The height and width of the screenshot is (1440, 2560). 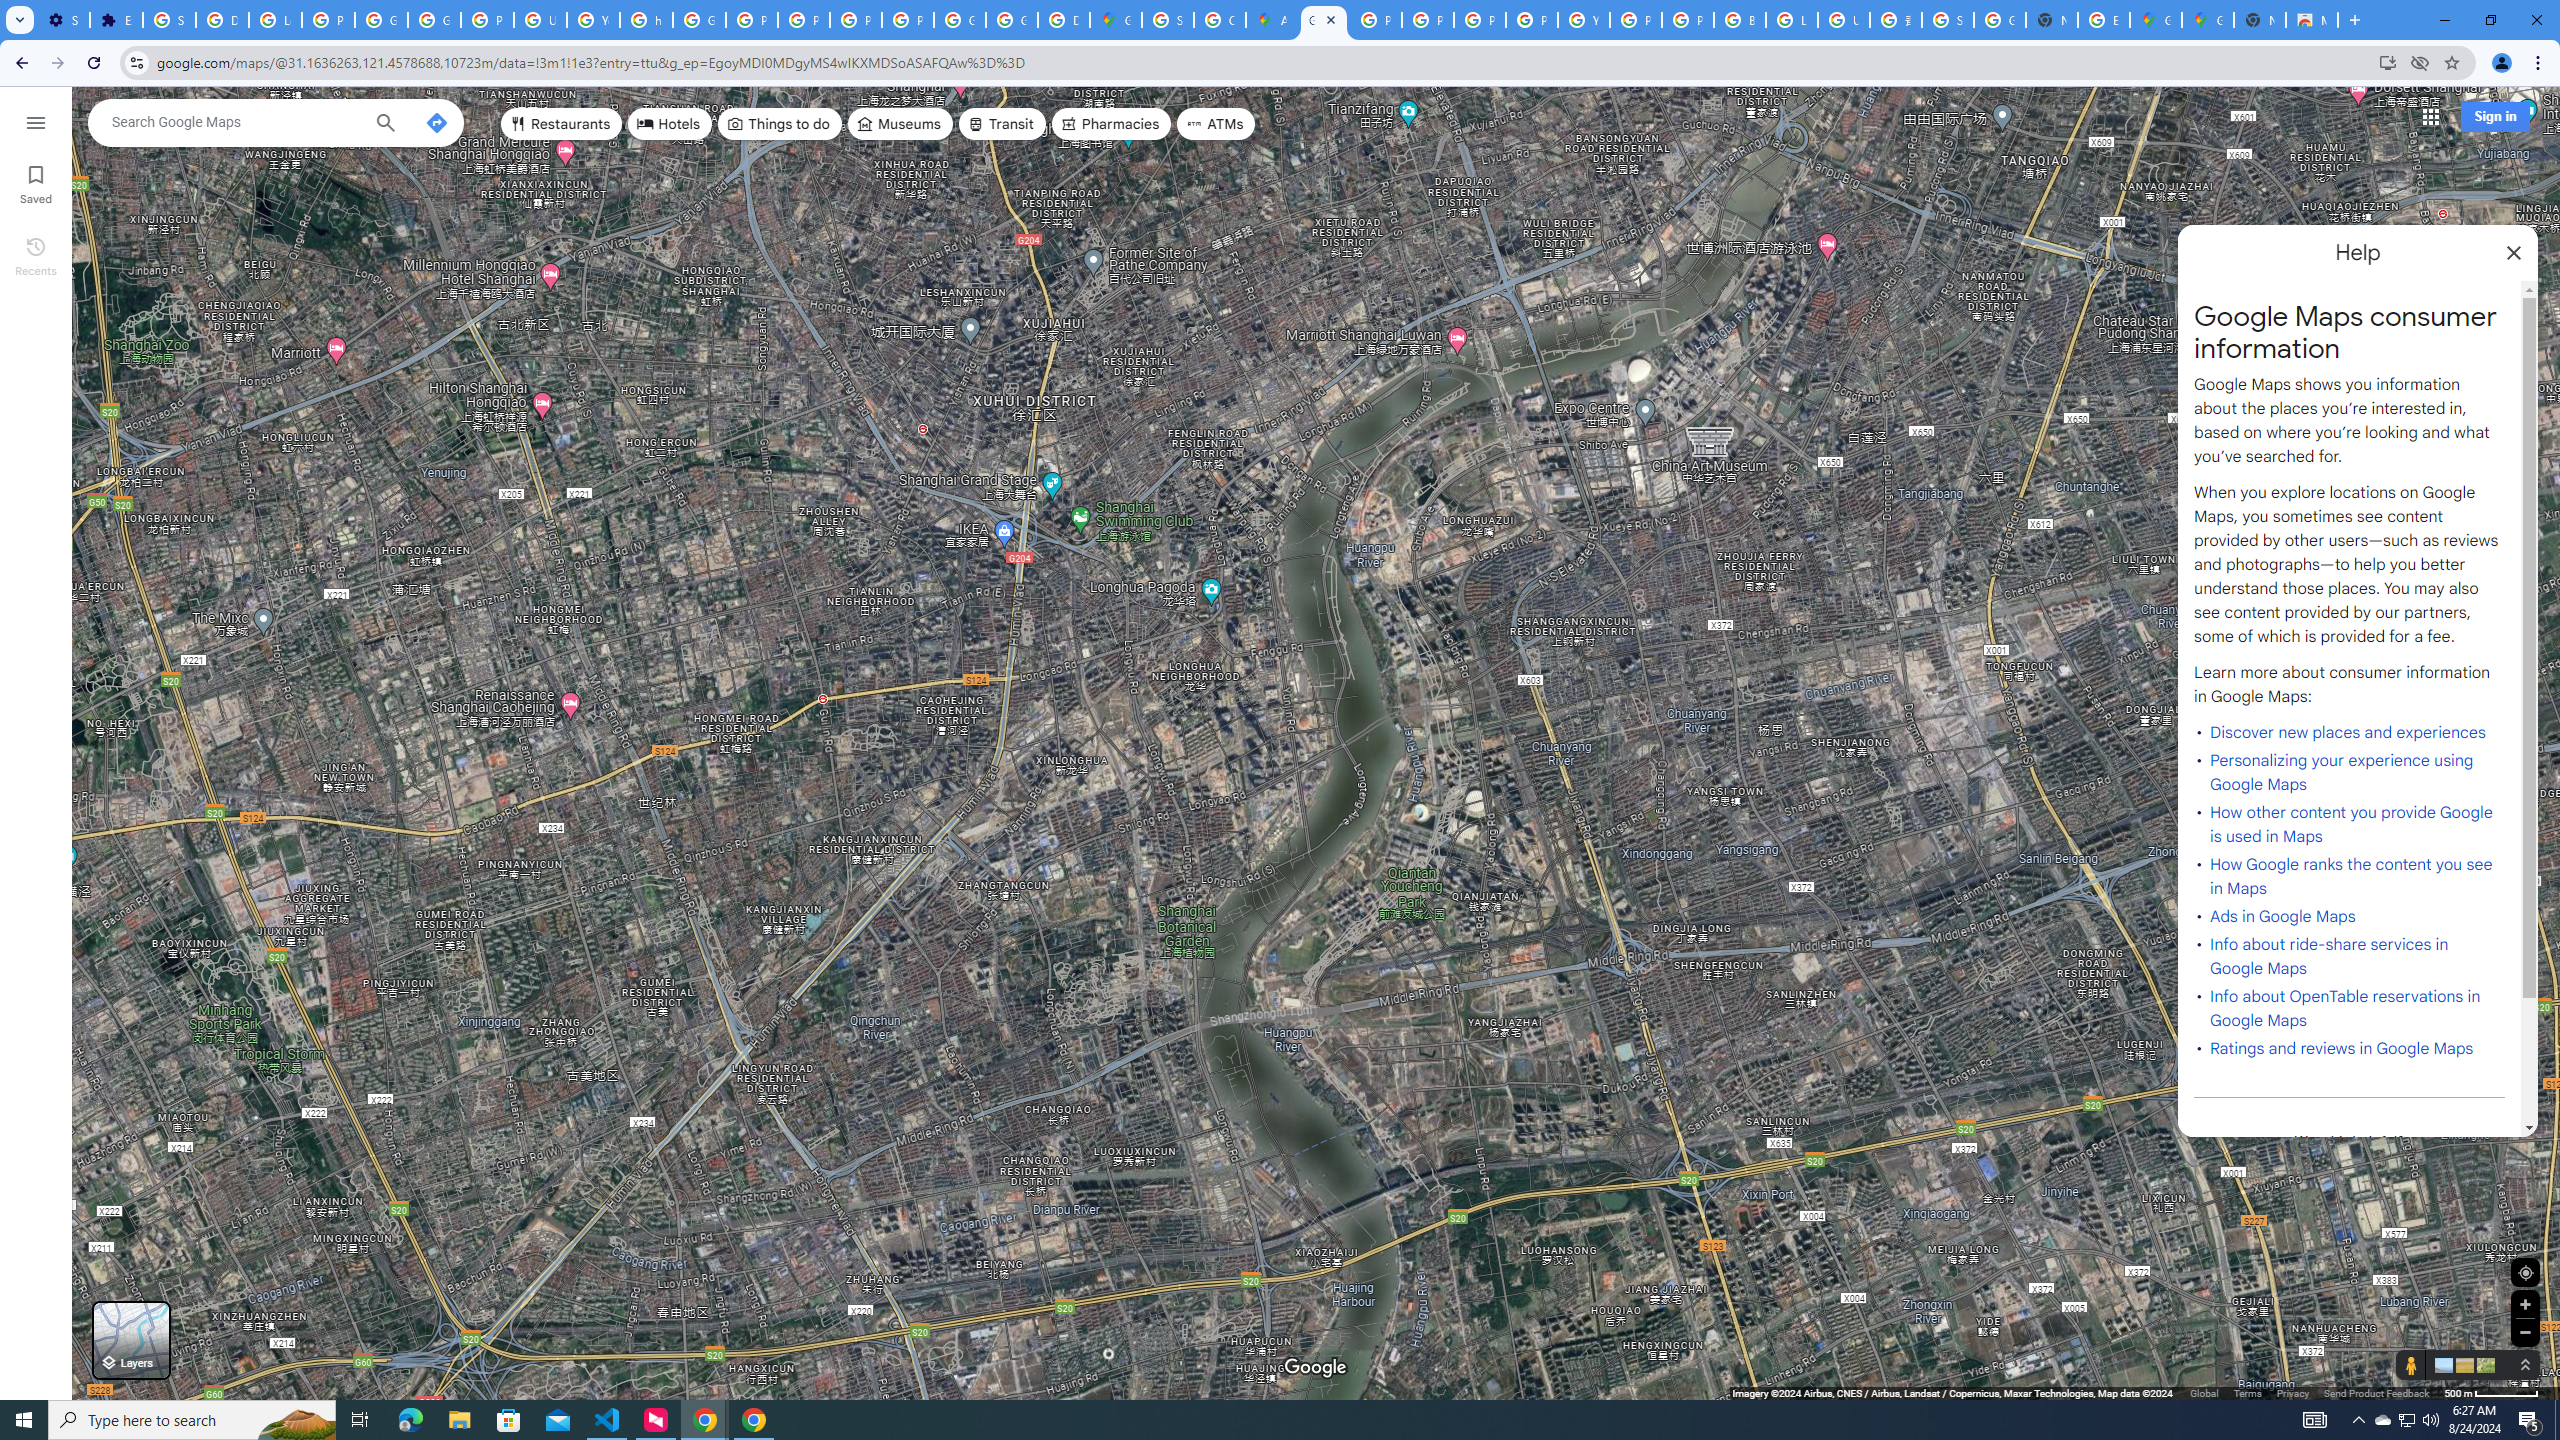 What do you see at coordinates (2204, 1392) in the screenshot?
I see `Global` at bounding box center [2204, 1392].